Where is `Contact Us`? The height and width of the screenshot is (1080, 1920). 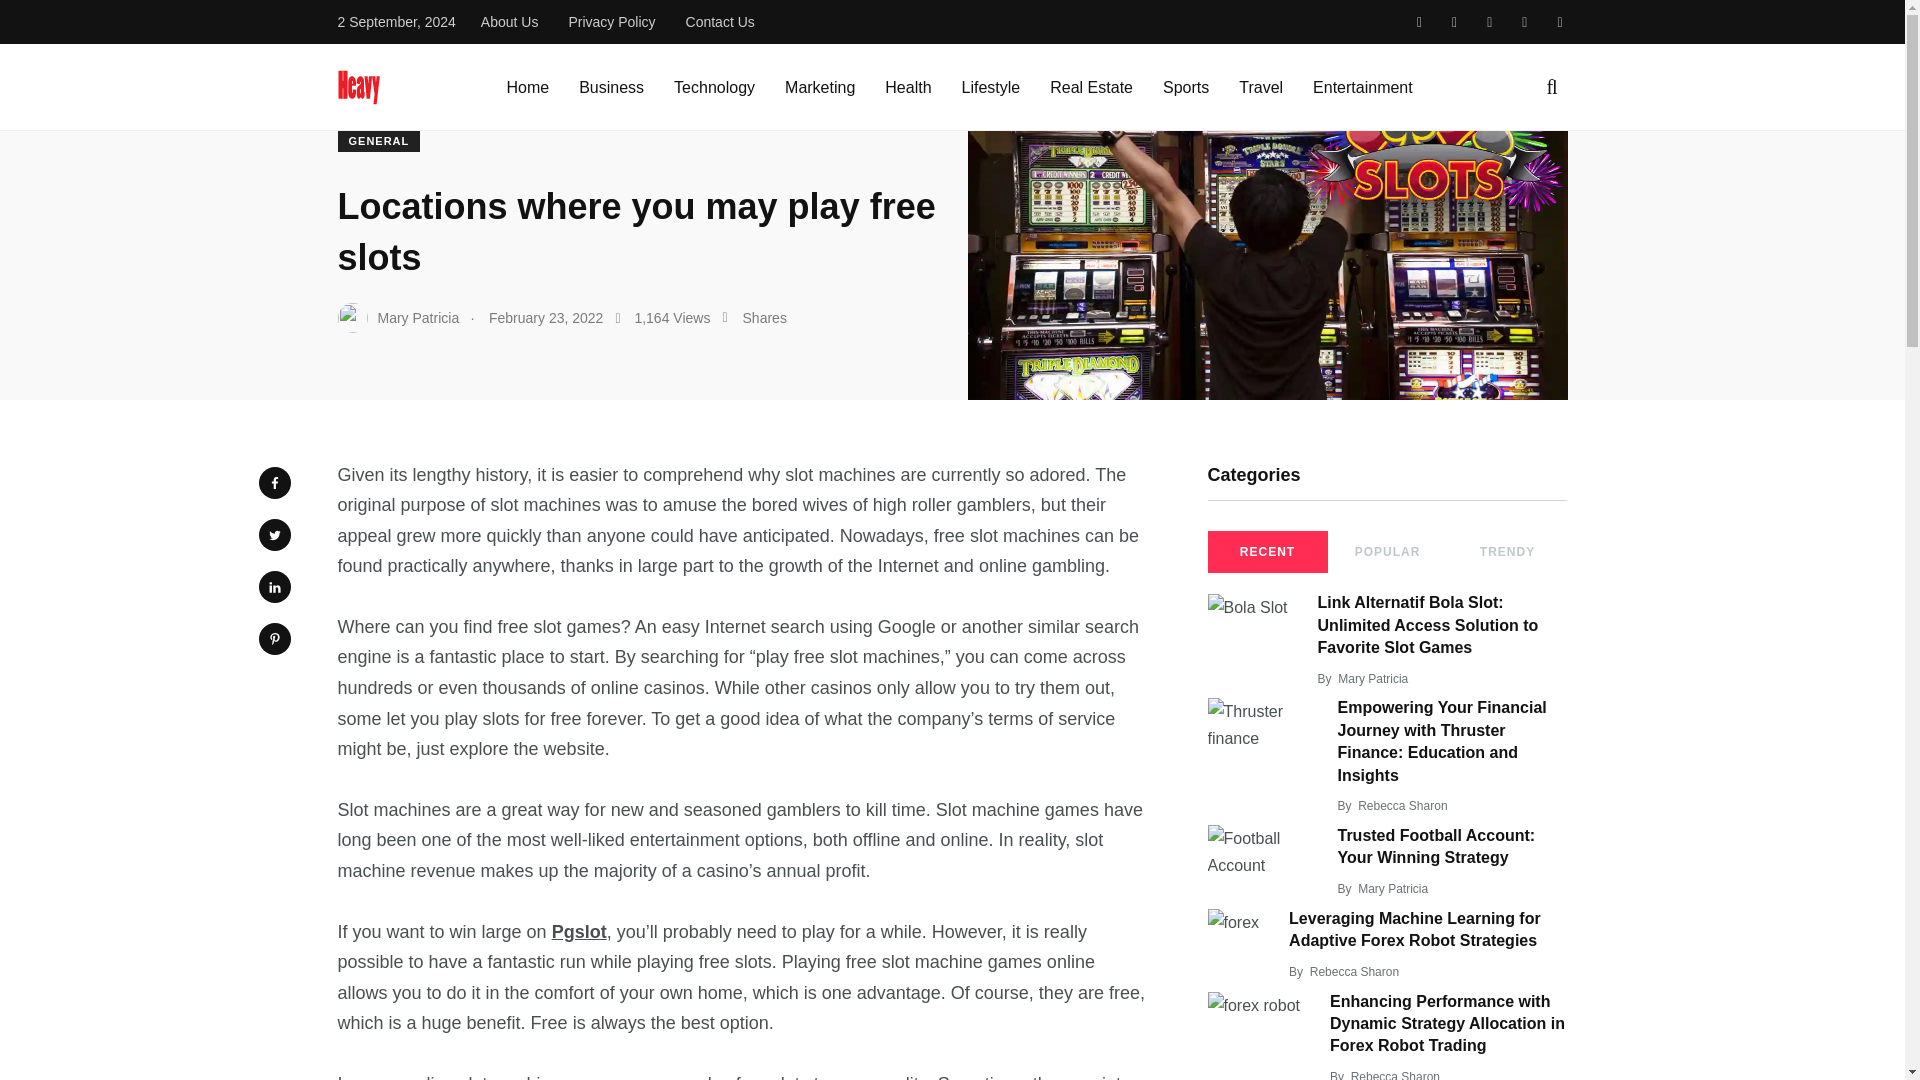
Contact Us is located at coordinates (720, 22).